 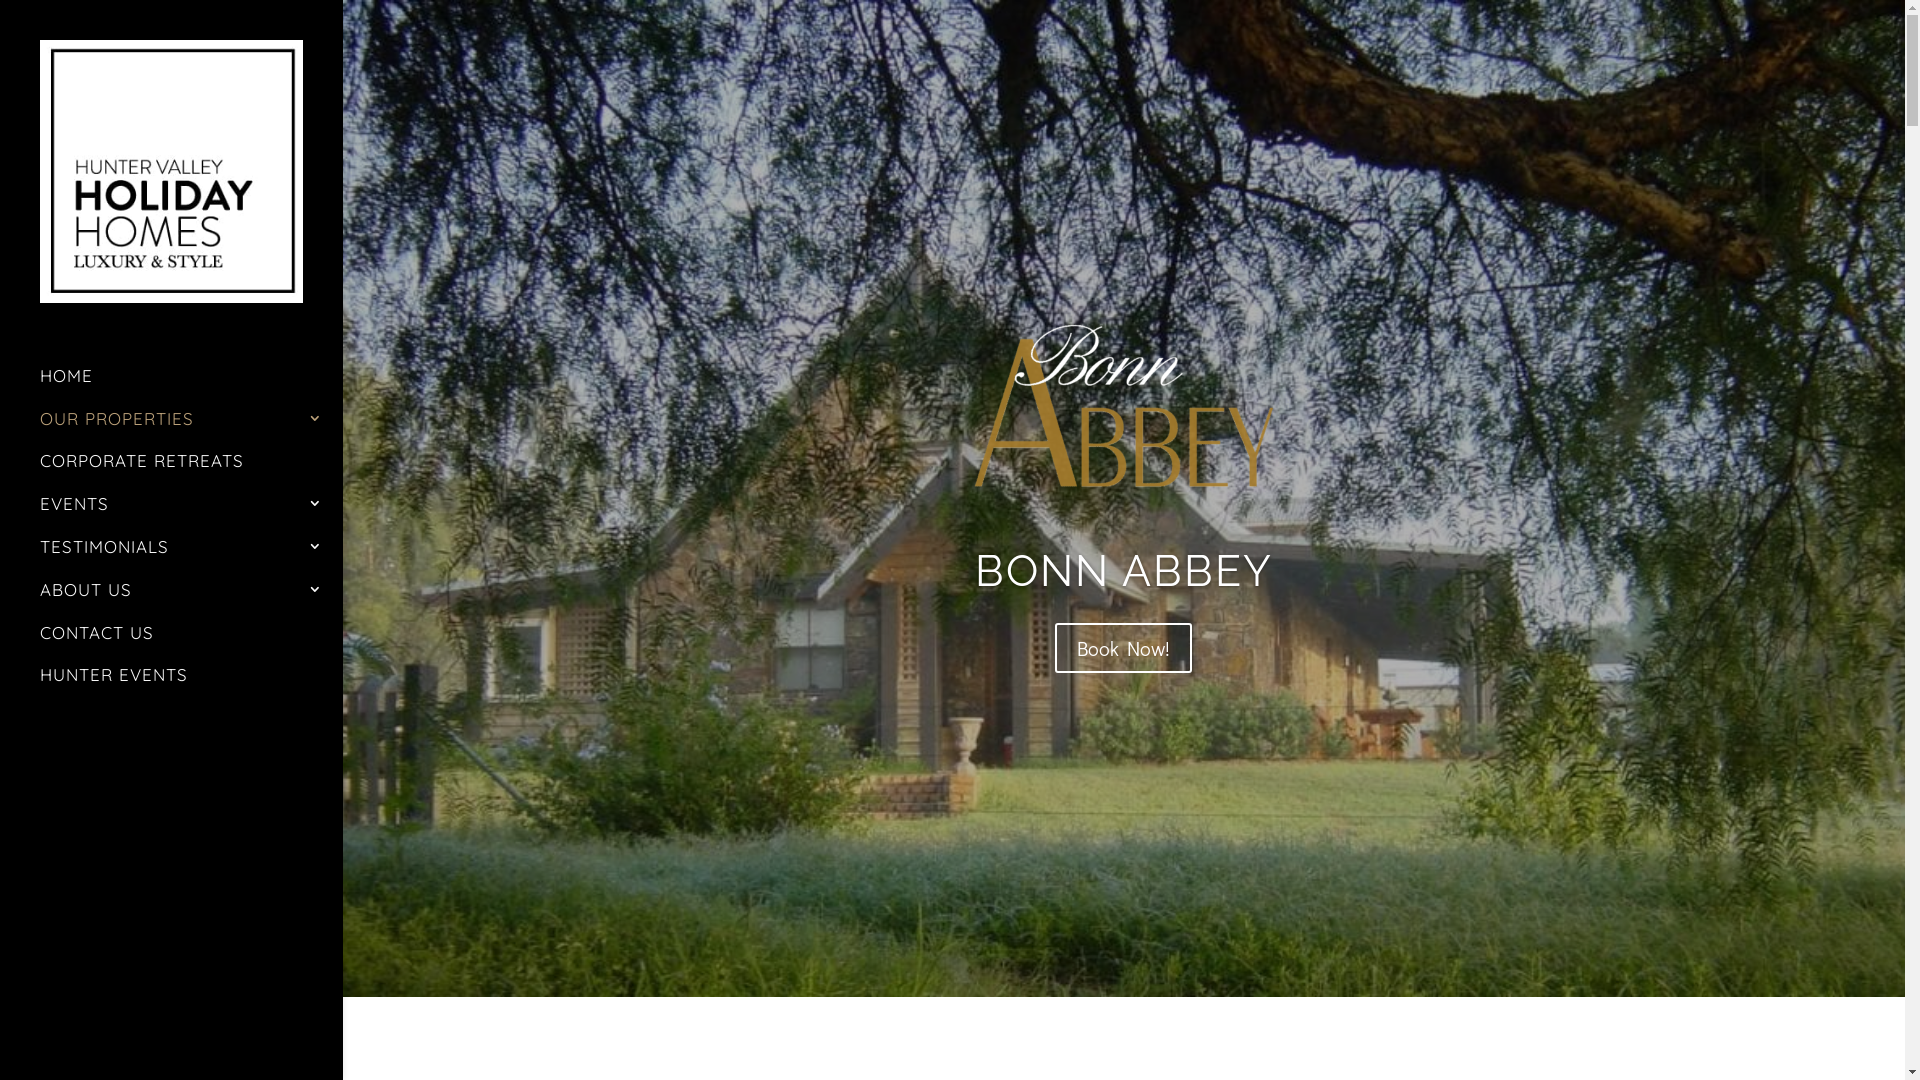 What do you see at coordinates (192, 470) in the screenshot?
I see `CORPORATE RETREATS` at bounding box center [192, 470].